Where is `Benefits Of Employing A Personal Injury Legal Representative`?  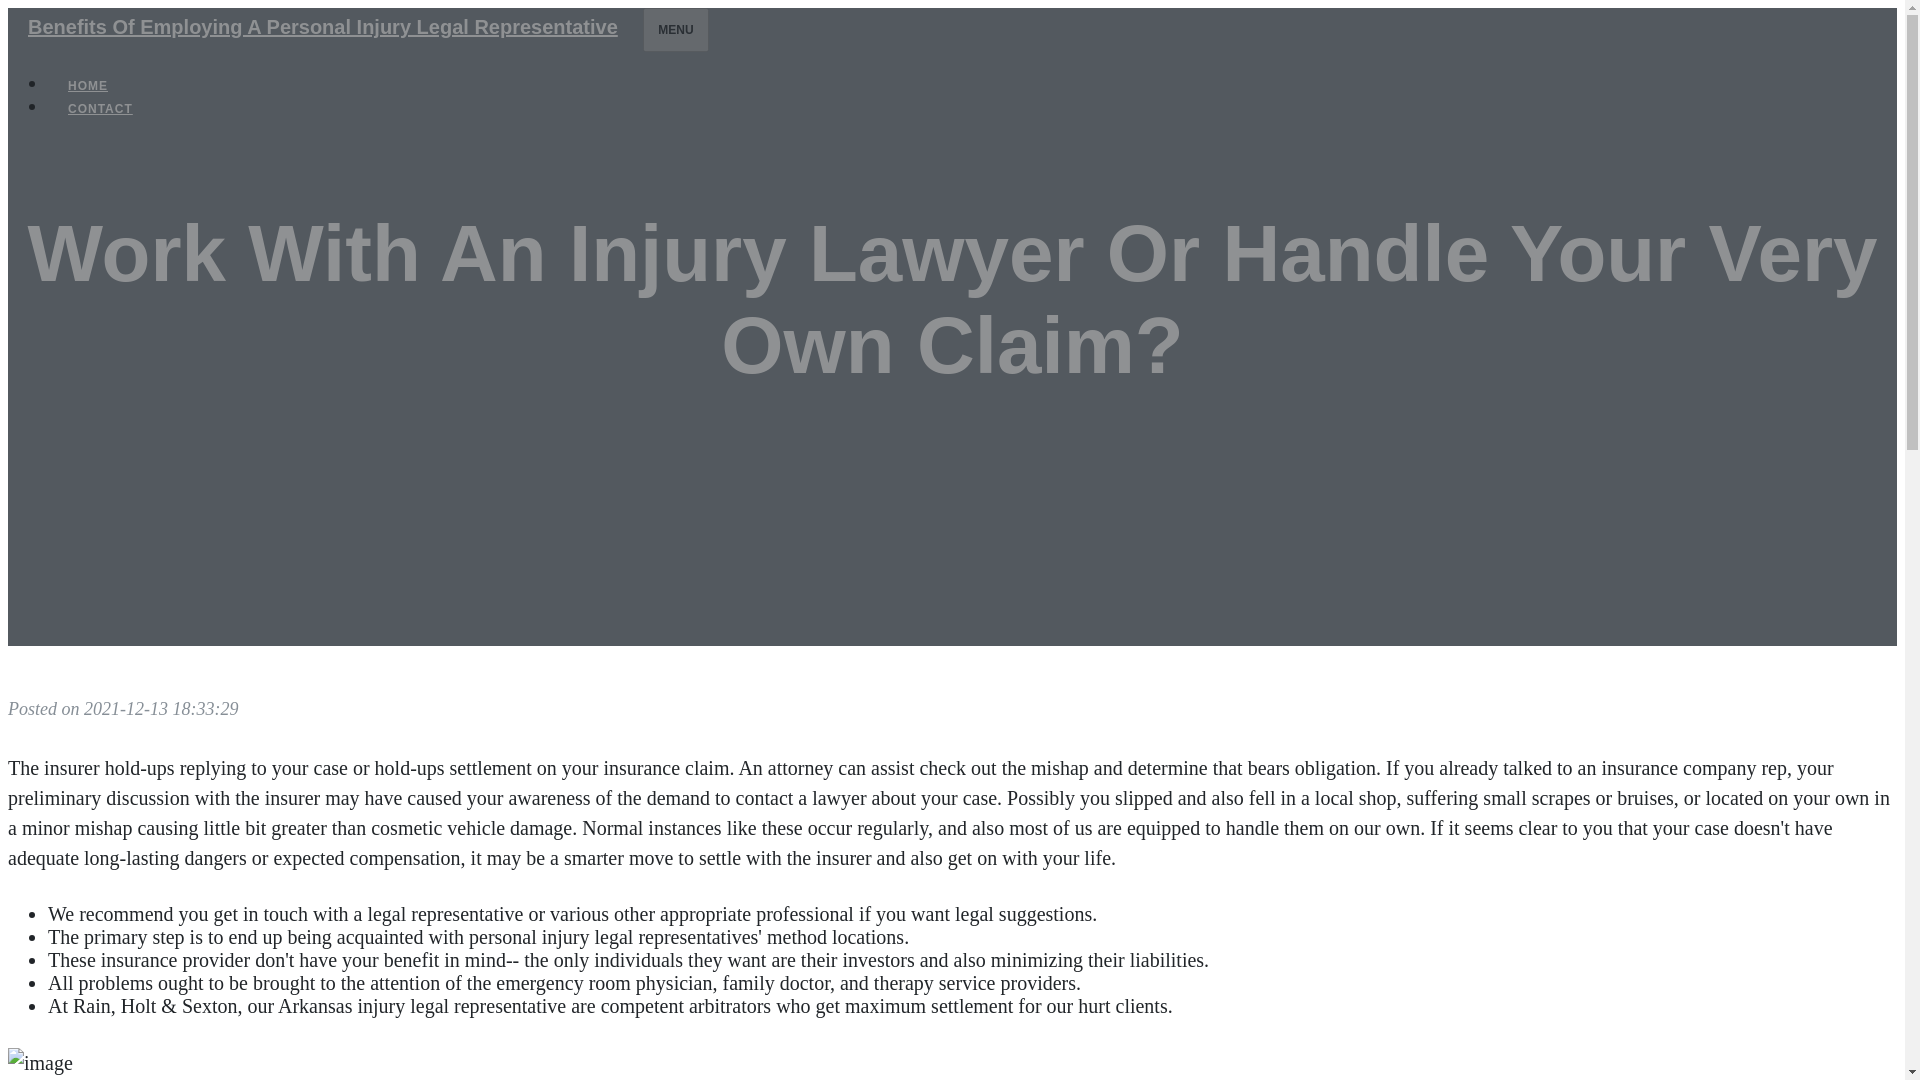 Benefits Of Employing A Personal Injury Legal Representative is located at coordinates (322, 26).